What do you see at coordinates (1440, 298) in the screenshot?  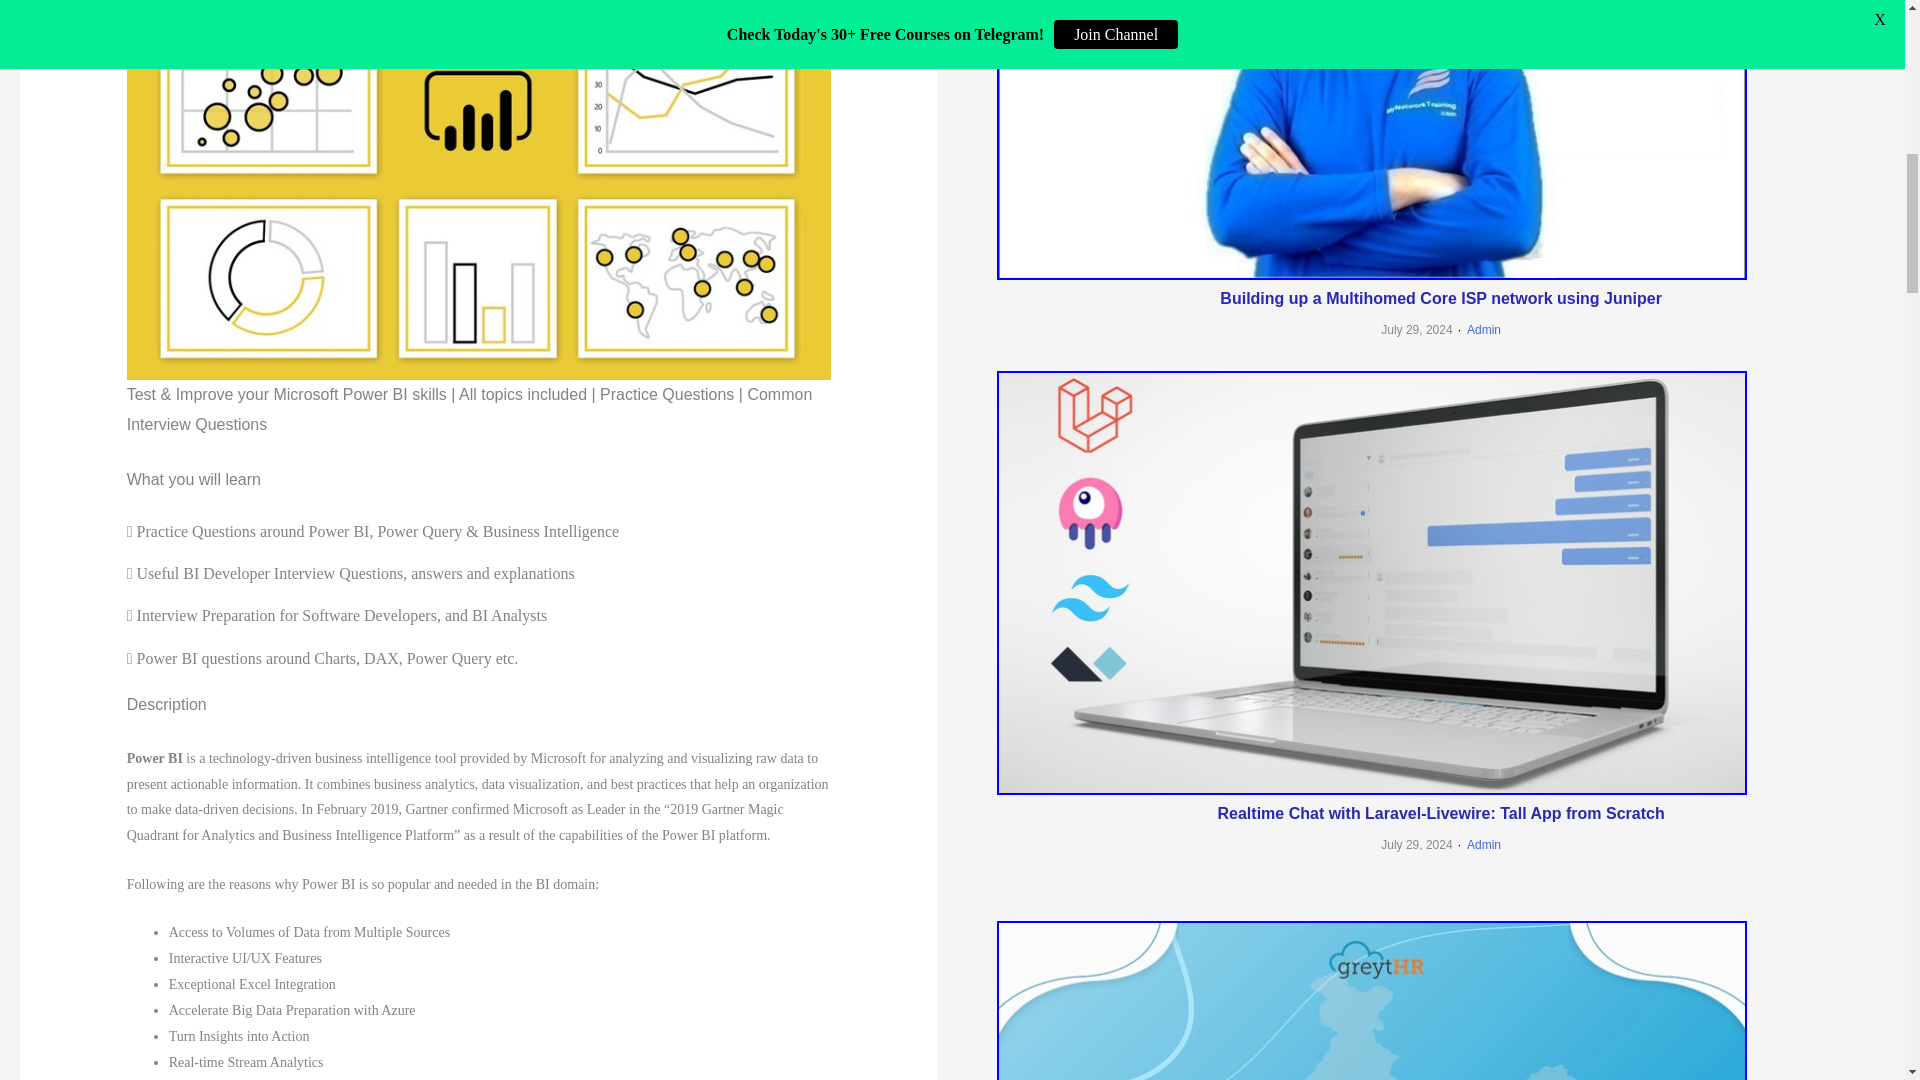 I see `Building up a Multihomed Core ISP network using Juniper` at bounding box center [1440, 298].